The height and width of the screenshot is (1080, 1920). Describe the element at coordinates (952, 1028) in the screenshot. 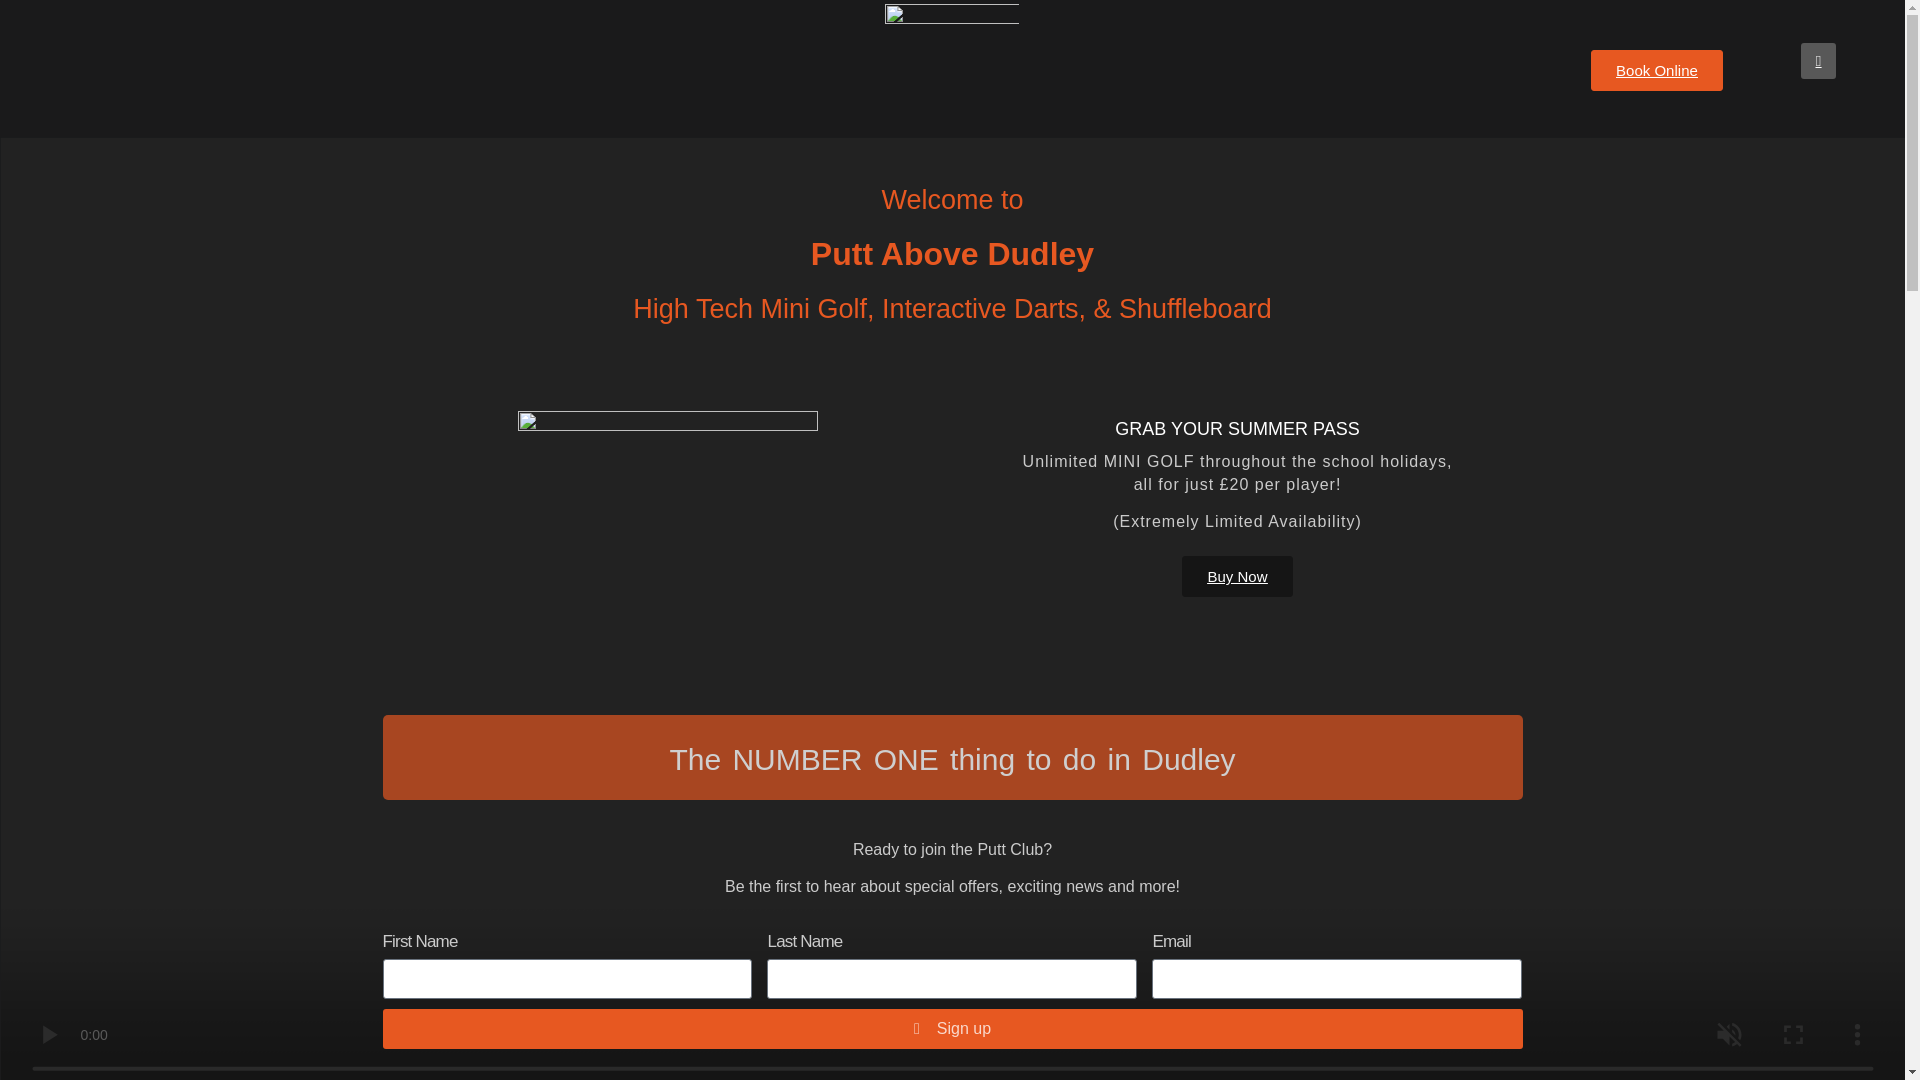

I see `Sign up` at that location.